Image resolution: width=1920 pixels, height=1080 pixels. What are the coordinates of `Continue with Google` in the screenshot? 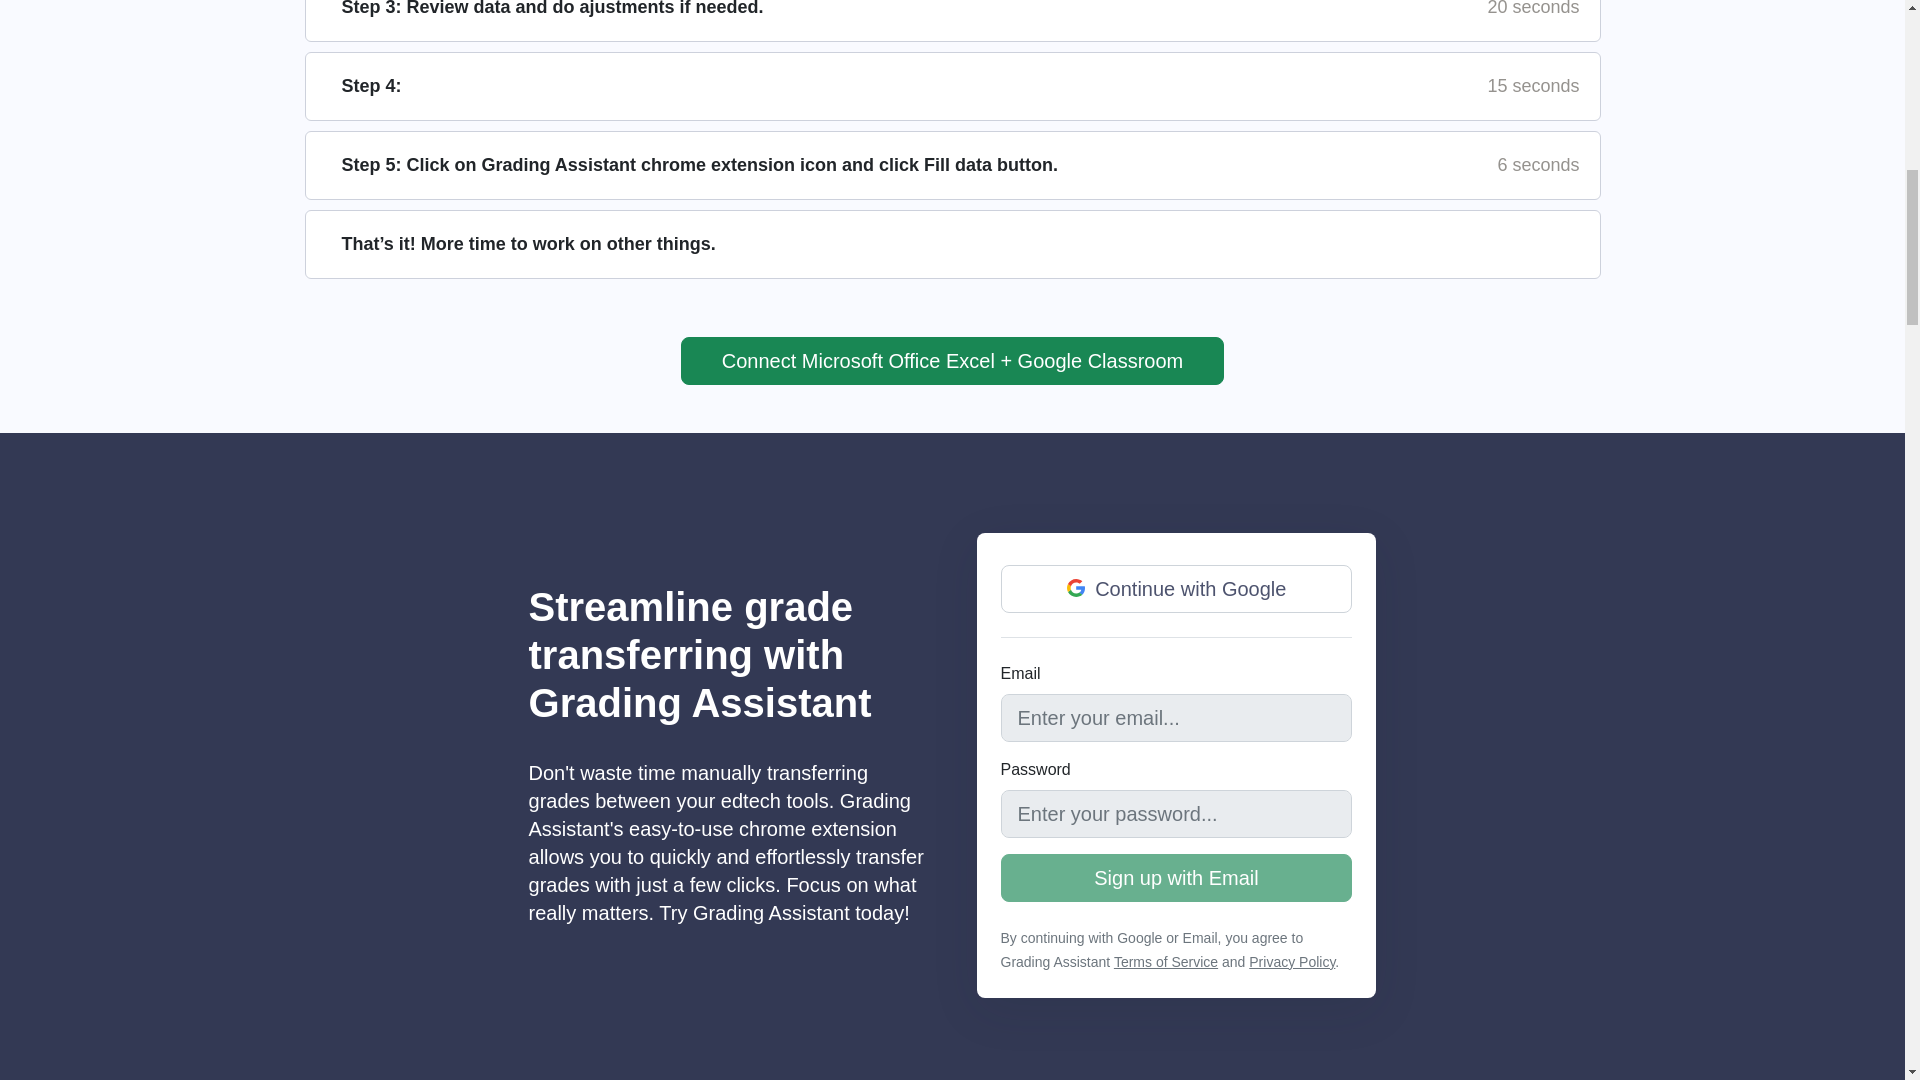 It's located at (1076, 588).